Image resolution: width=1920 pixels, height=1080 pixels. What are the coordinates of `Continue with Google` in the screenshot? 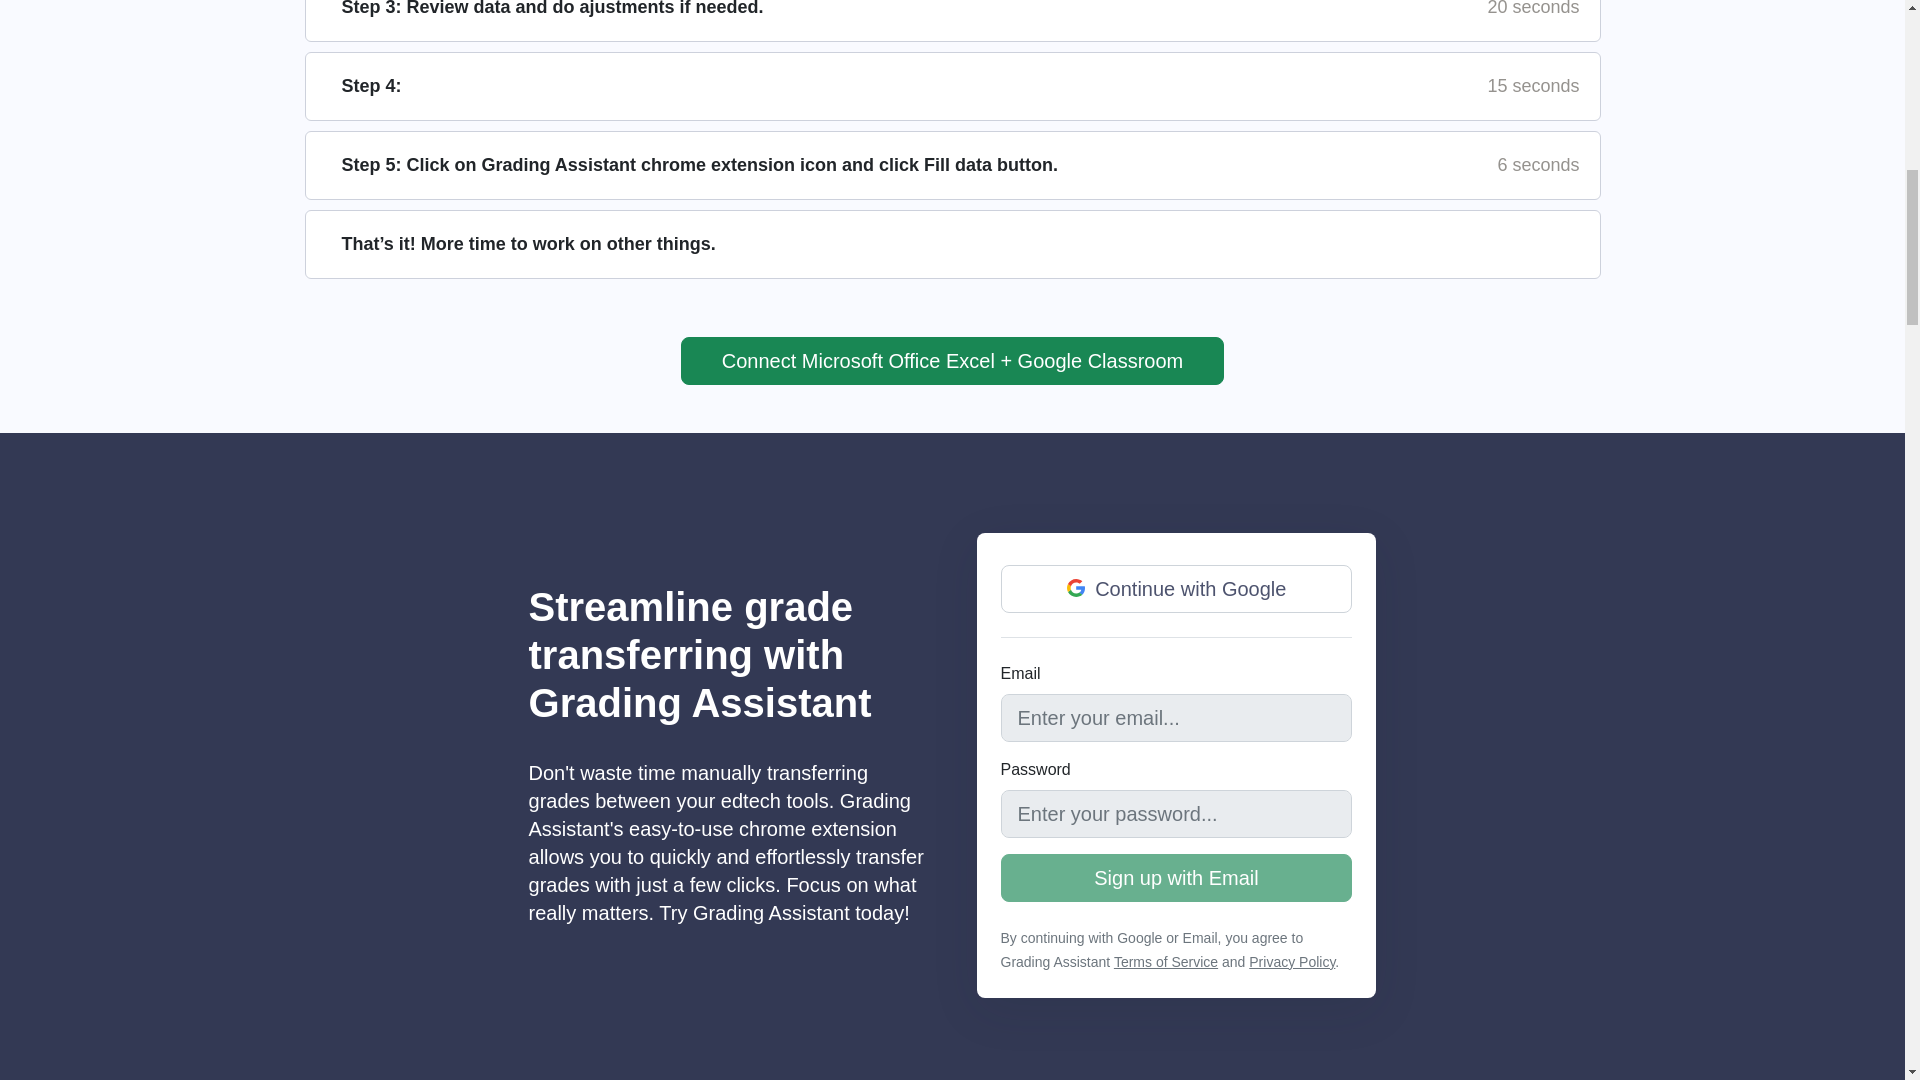 It's located at (1076, 588).